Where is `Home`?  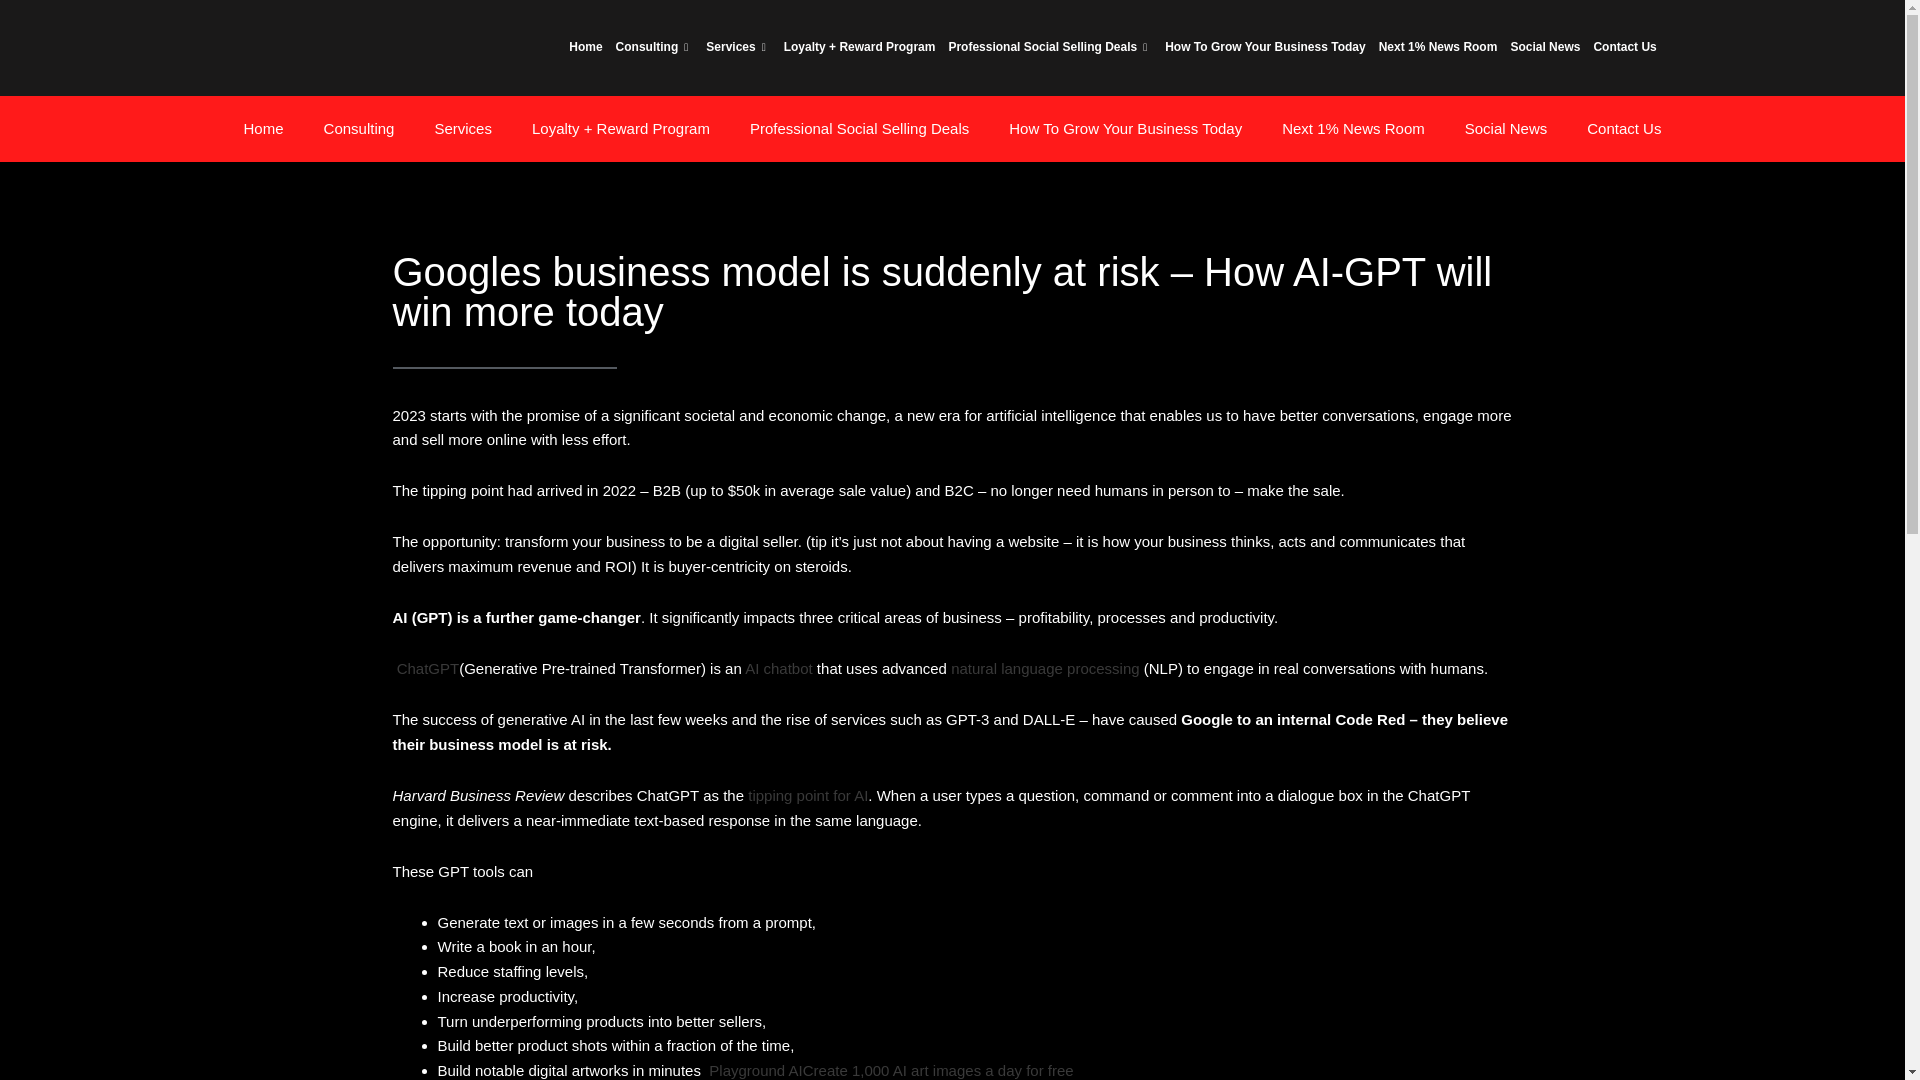 Home is located at coordinates (264, 128).